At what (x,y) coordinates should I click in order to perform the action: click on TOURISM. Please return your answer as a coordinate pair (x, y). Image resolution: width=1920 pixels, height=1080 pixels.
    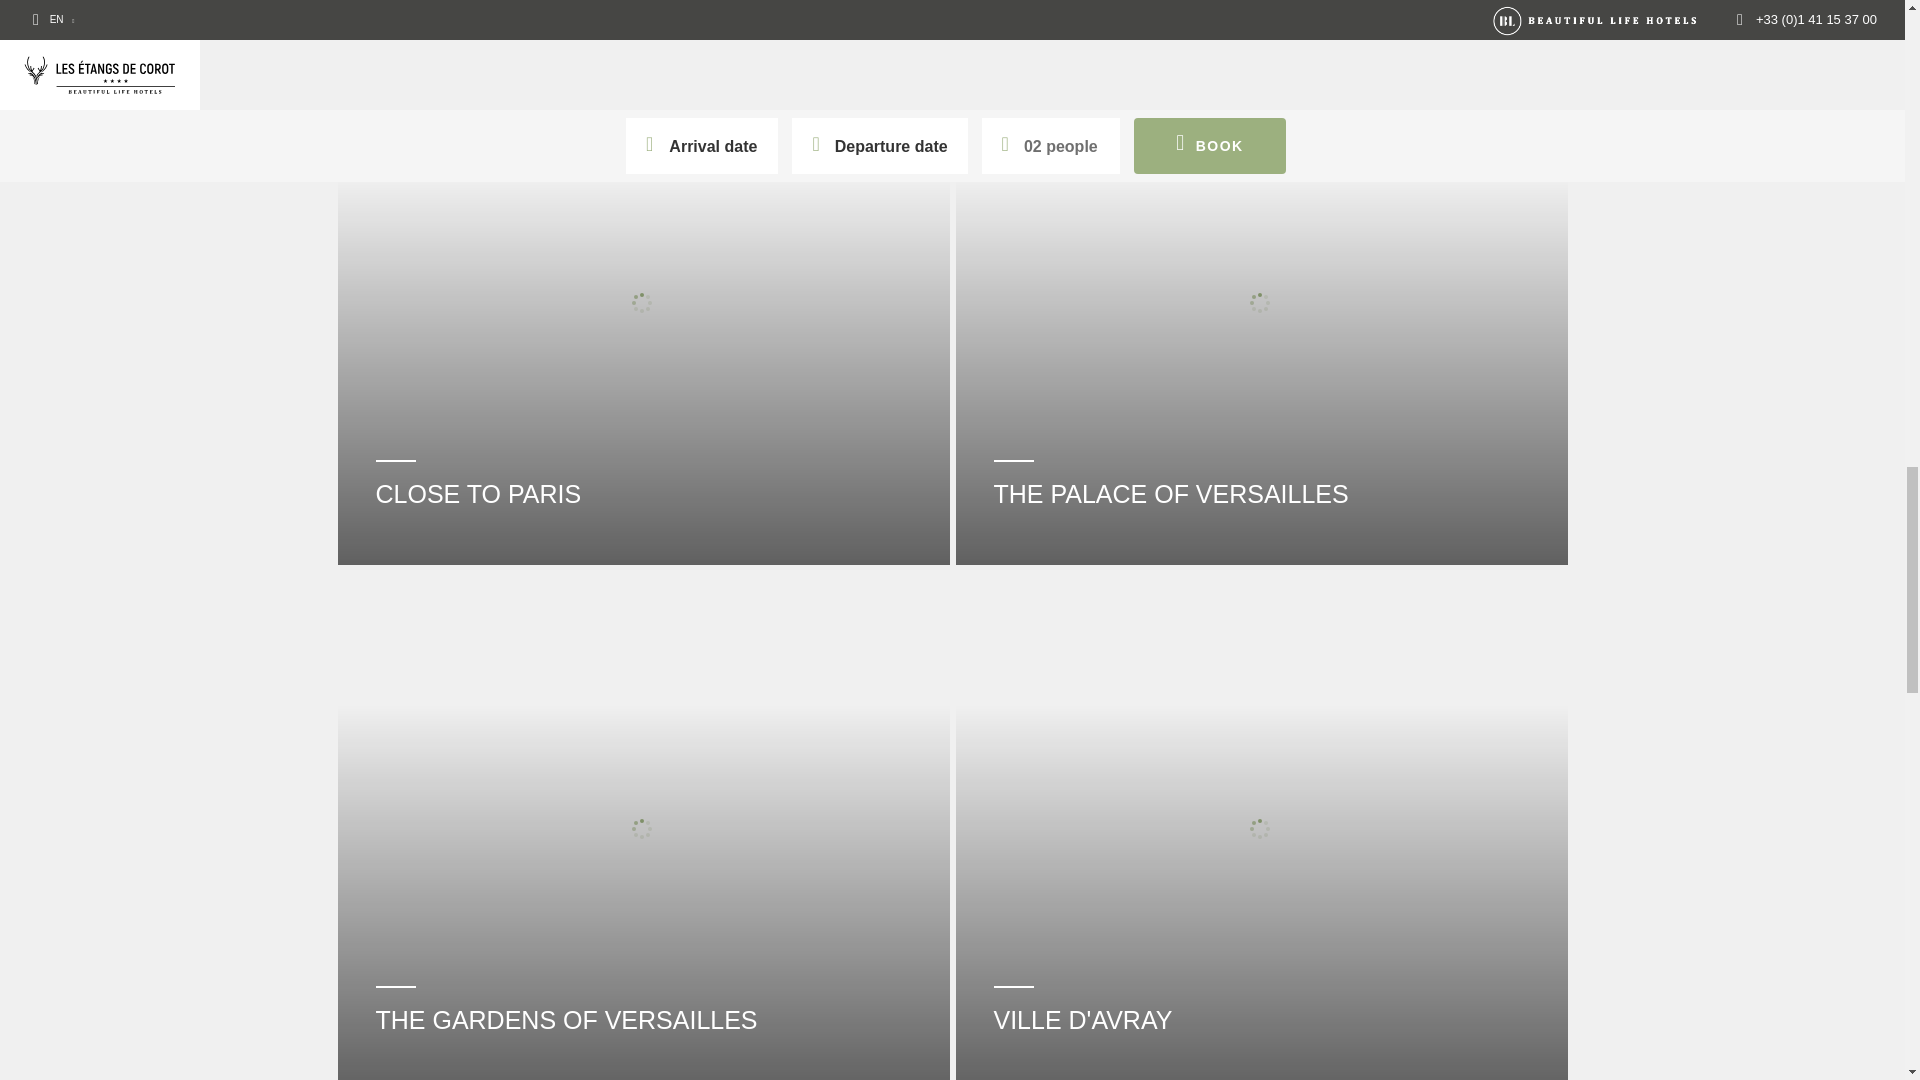
    Looking at the image, I should click on (644, 19).